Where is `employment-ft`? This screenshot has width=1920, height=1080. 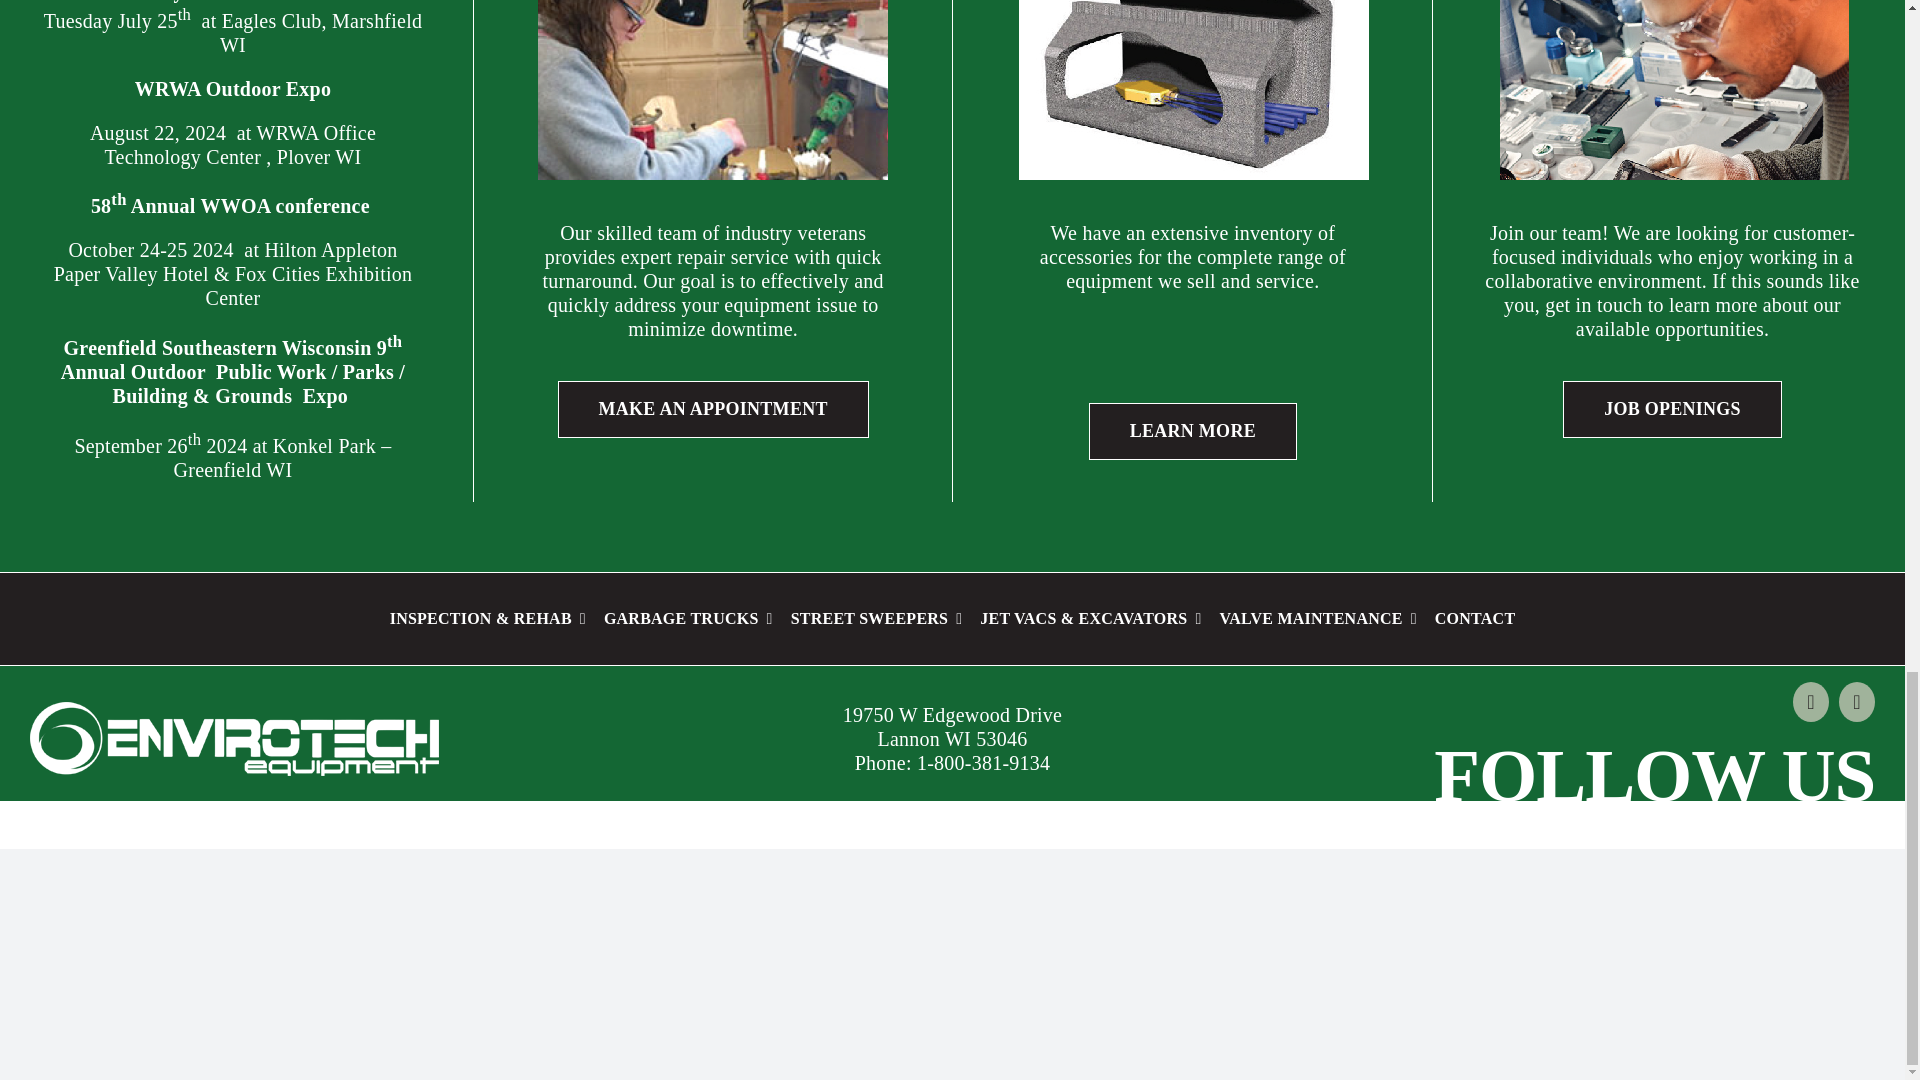 employment-ft is located at coordinates (1672, 90).